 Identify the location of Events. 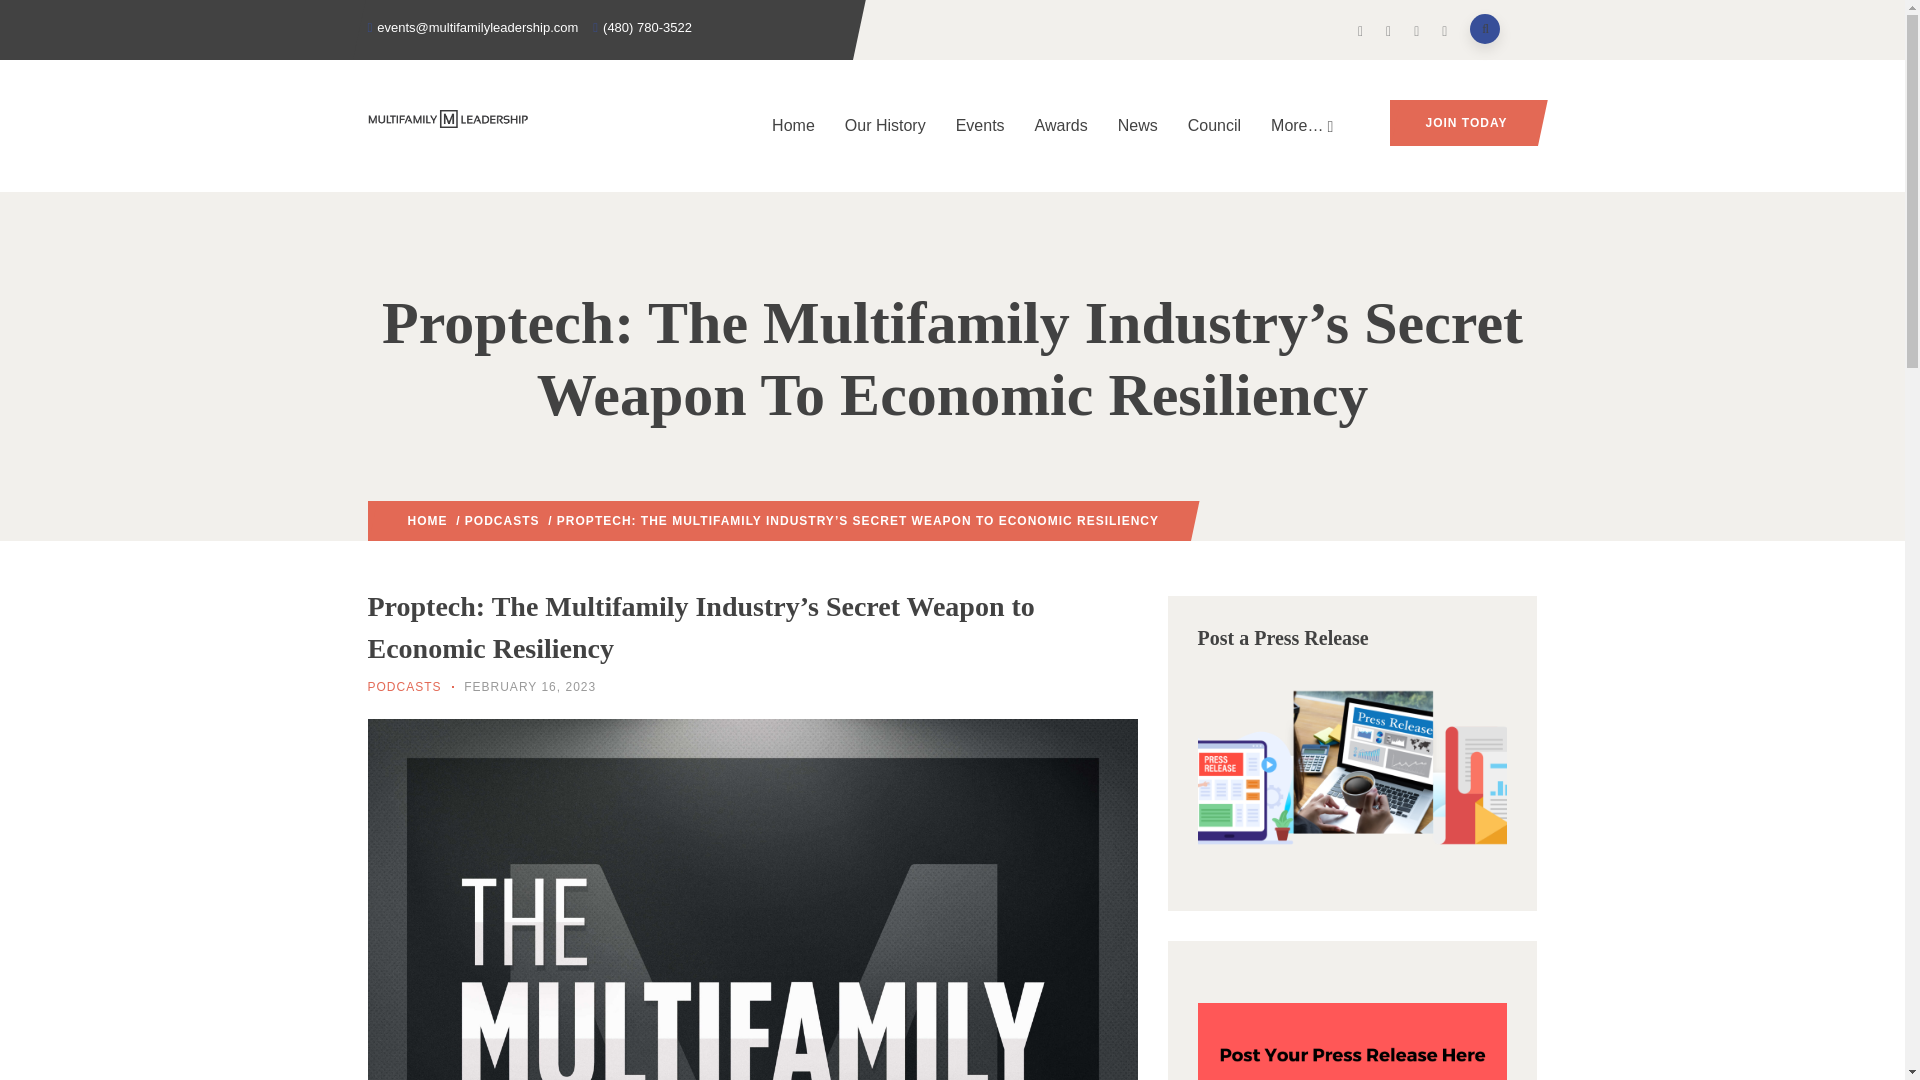
(980, 126).